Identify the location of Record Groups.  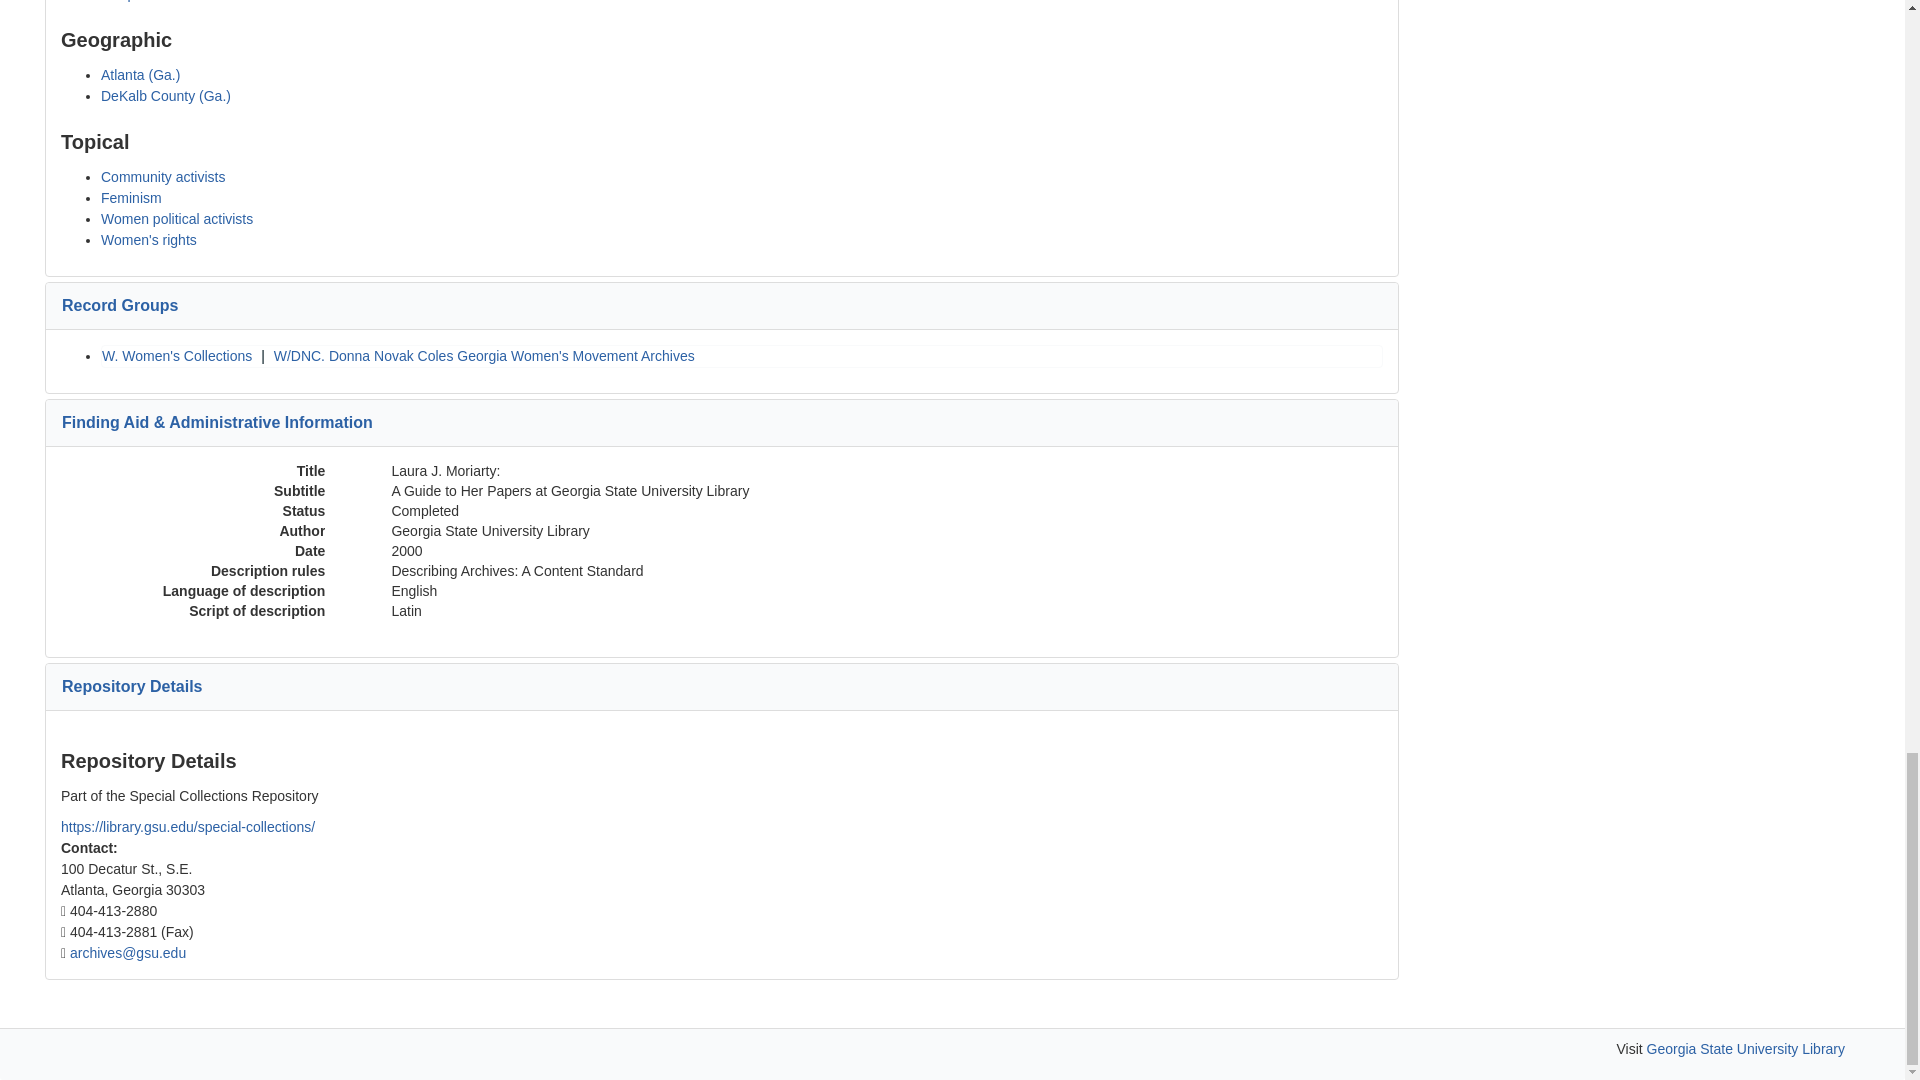
(120, 306).